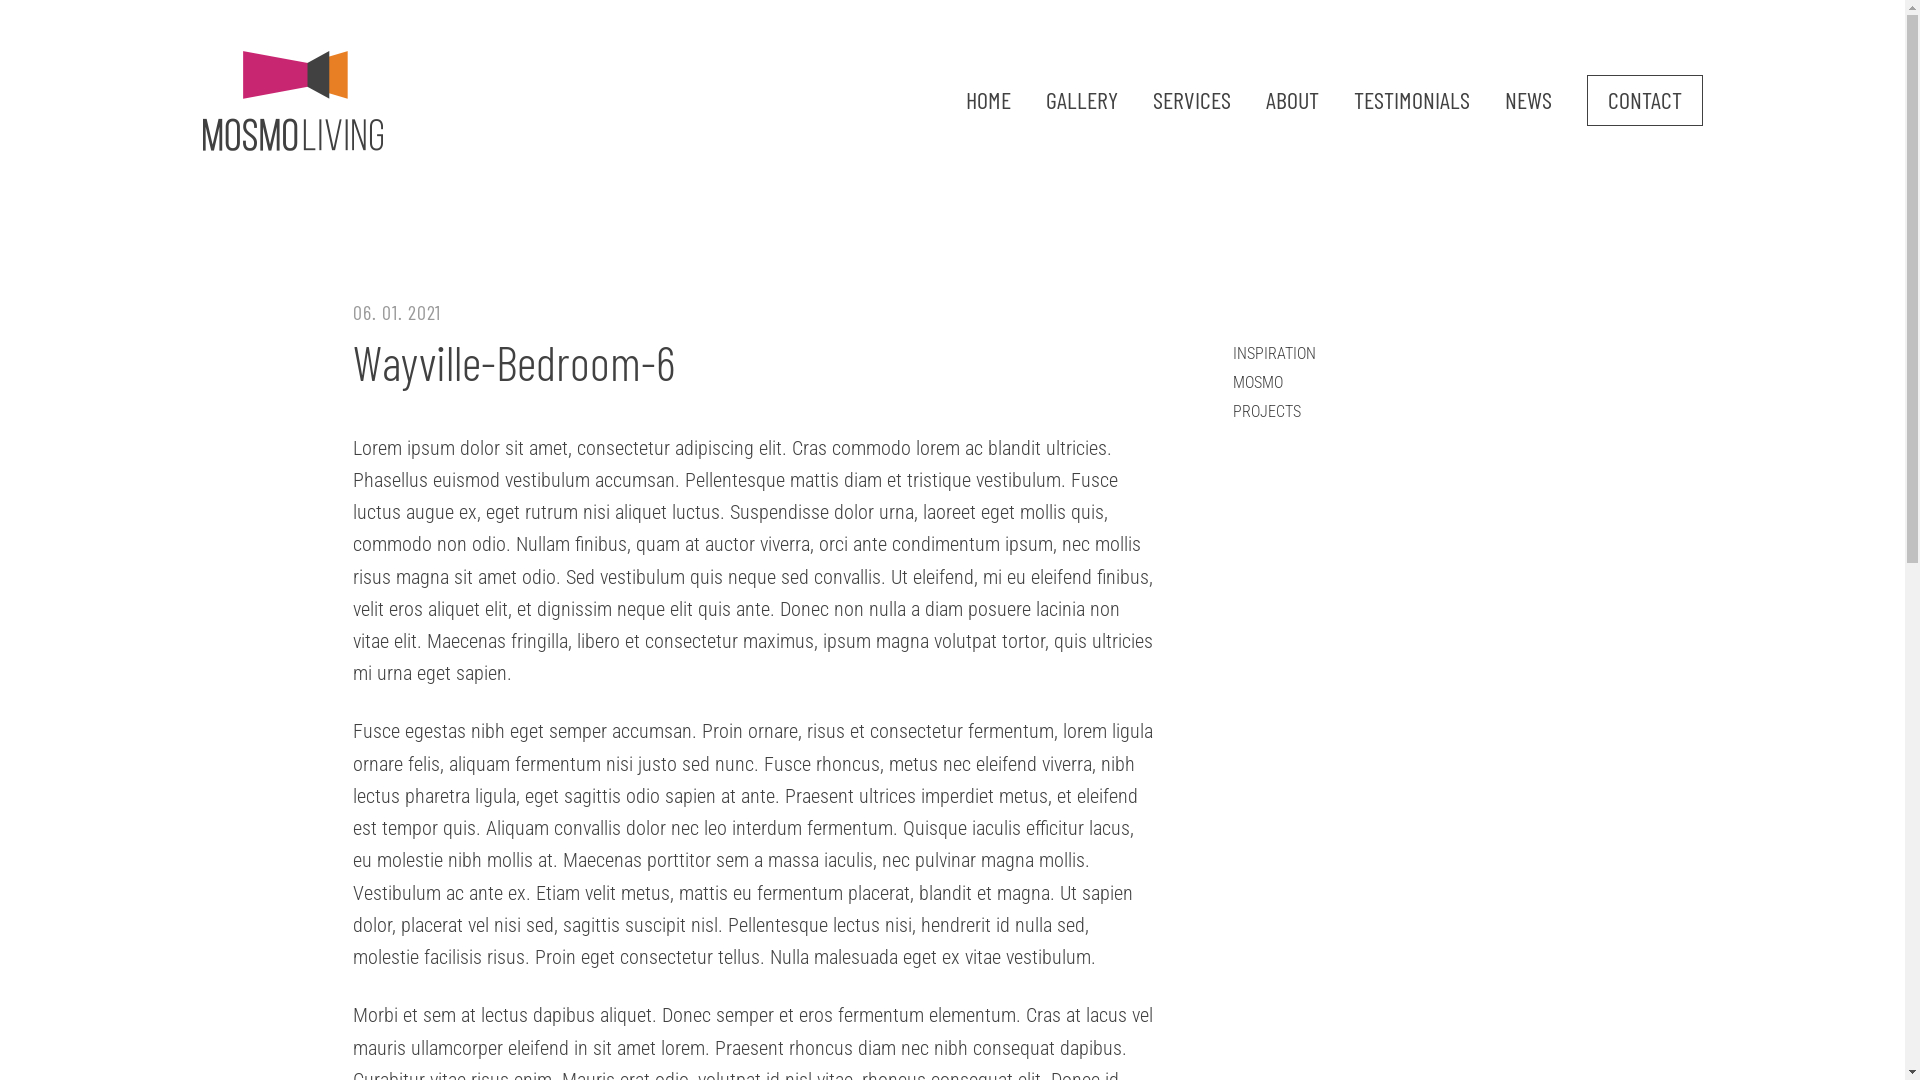 This screenshot has height=1080, width=1920. What do you see at coordinates (1257, 382) in the screenshot?
I see `MOSMO` at bounding box center [1257, 382].